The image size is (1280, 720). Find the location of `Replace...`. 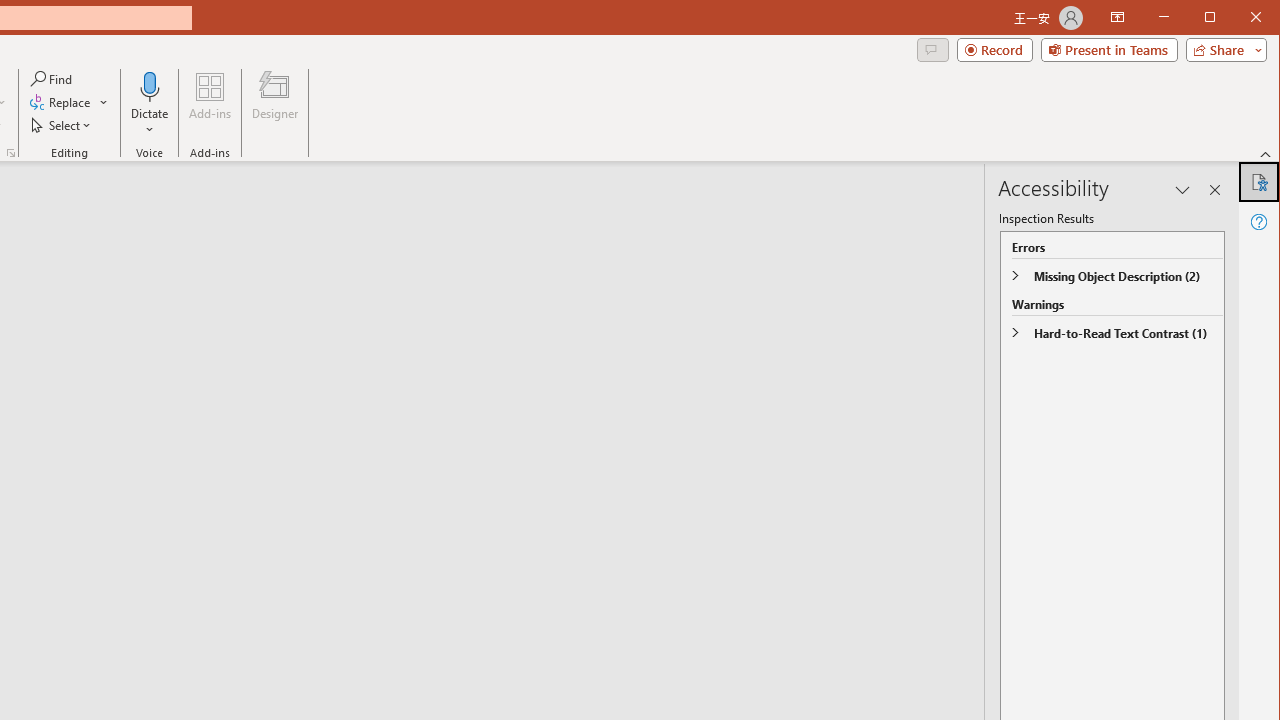

Replace... is located at coordinates (62, 102).